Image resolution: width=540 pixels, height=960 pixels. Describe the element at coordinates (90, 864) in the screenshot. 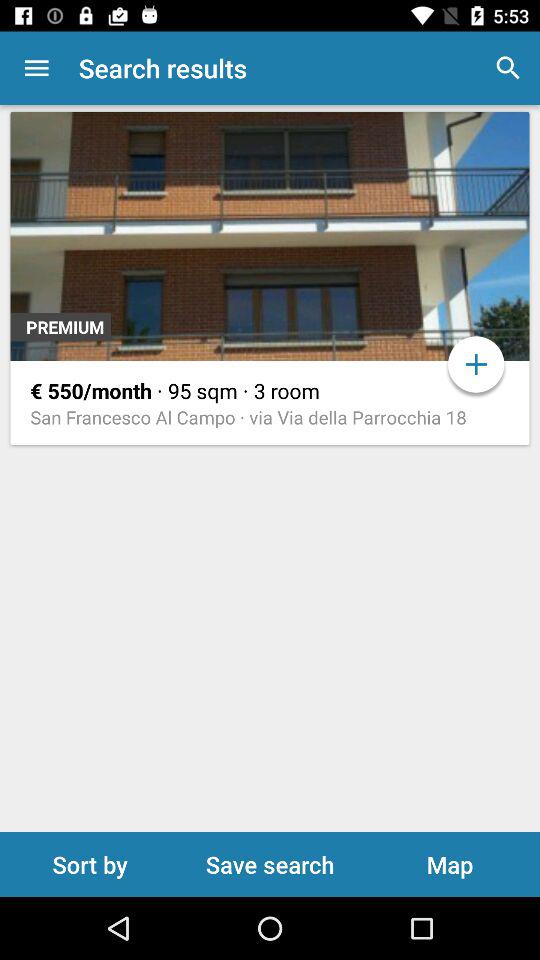

I see `turn off item next to save search item` at that location.